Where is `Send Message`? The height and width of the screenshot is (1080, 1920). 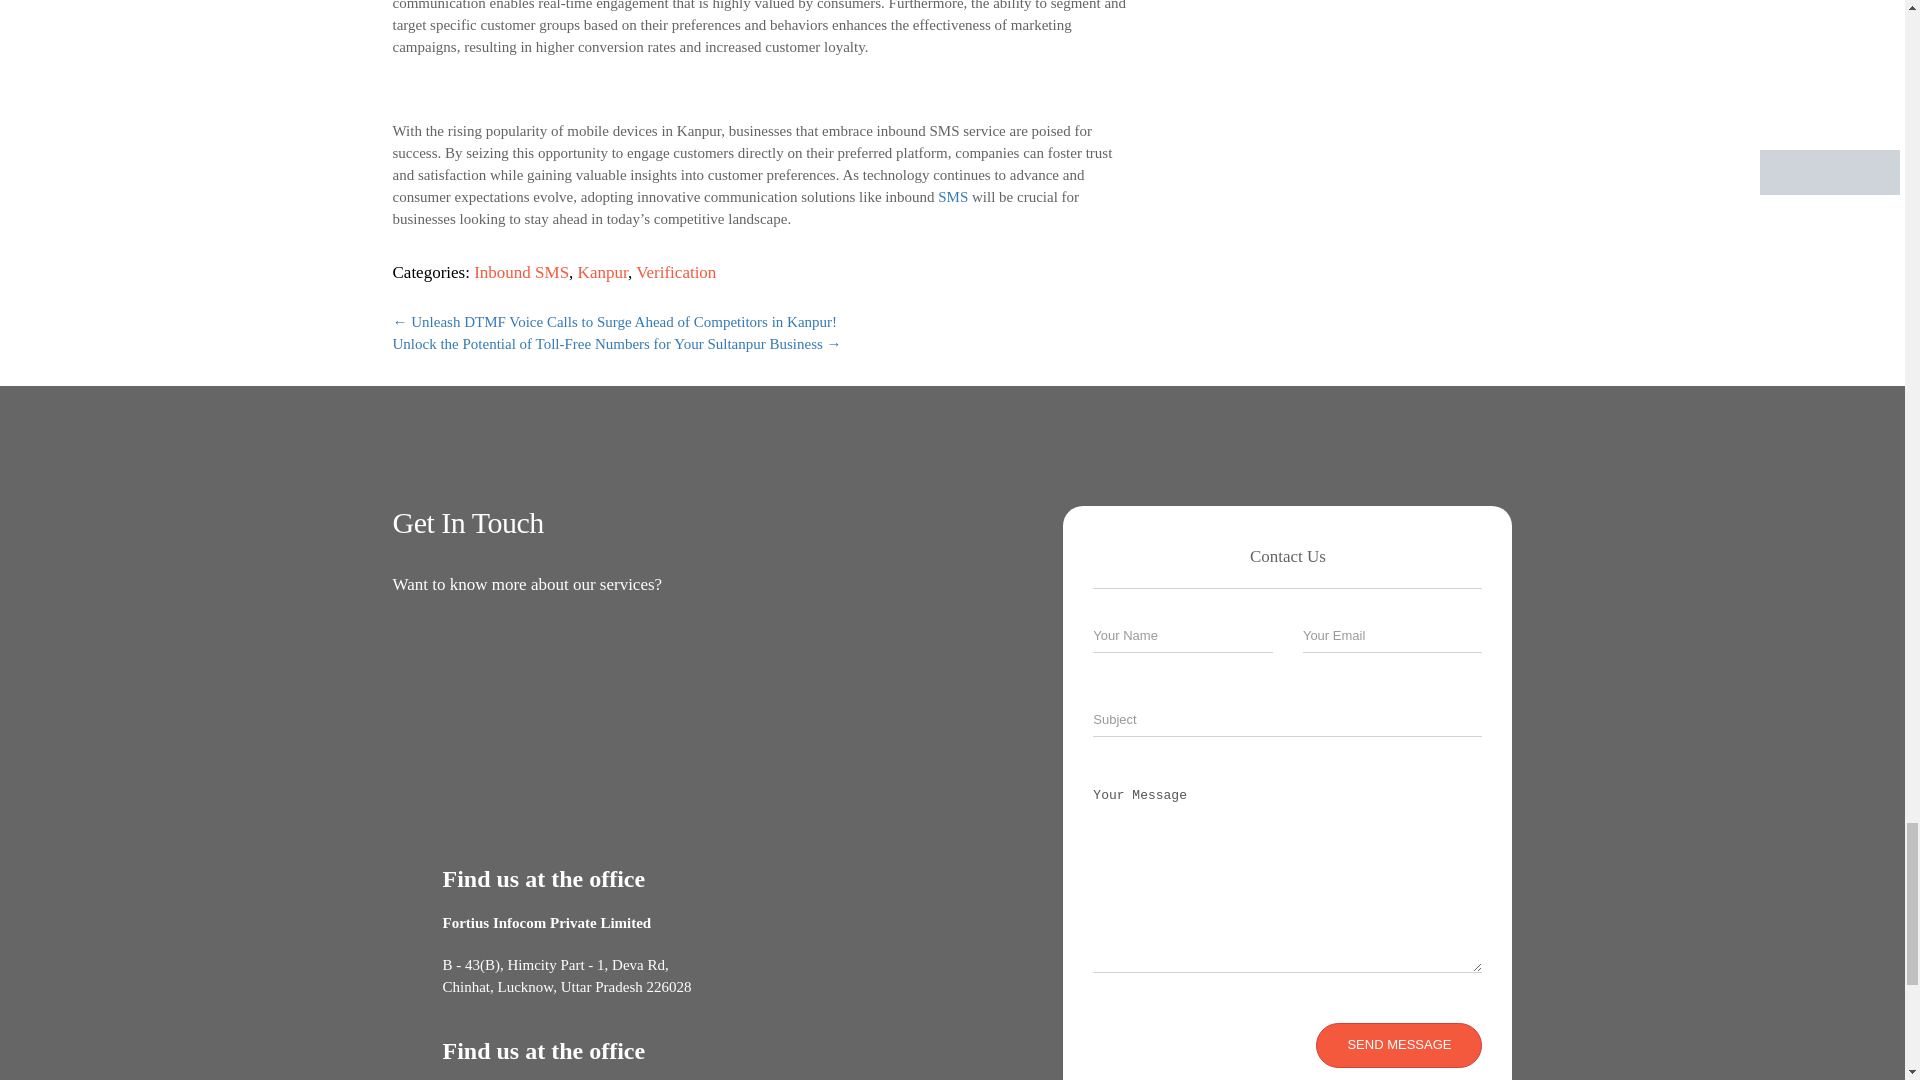
Send Message is located at coordinates (1398, 1045).